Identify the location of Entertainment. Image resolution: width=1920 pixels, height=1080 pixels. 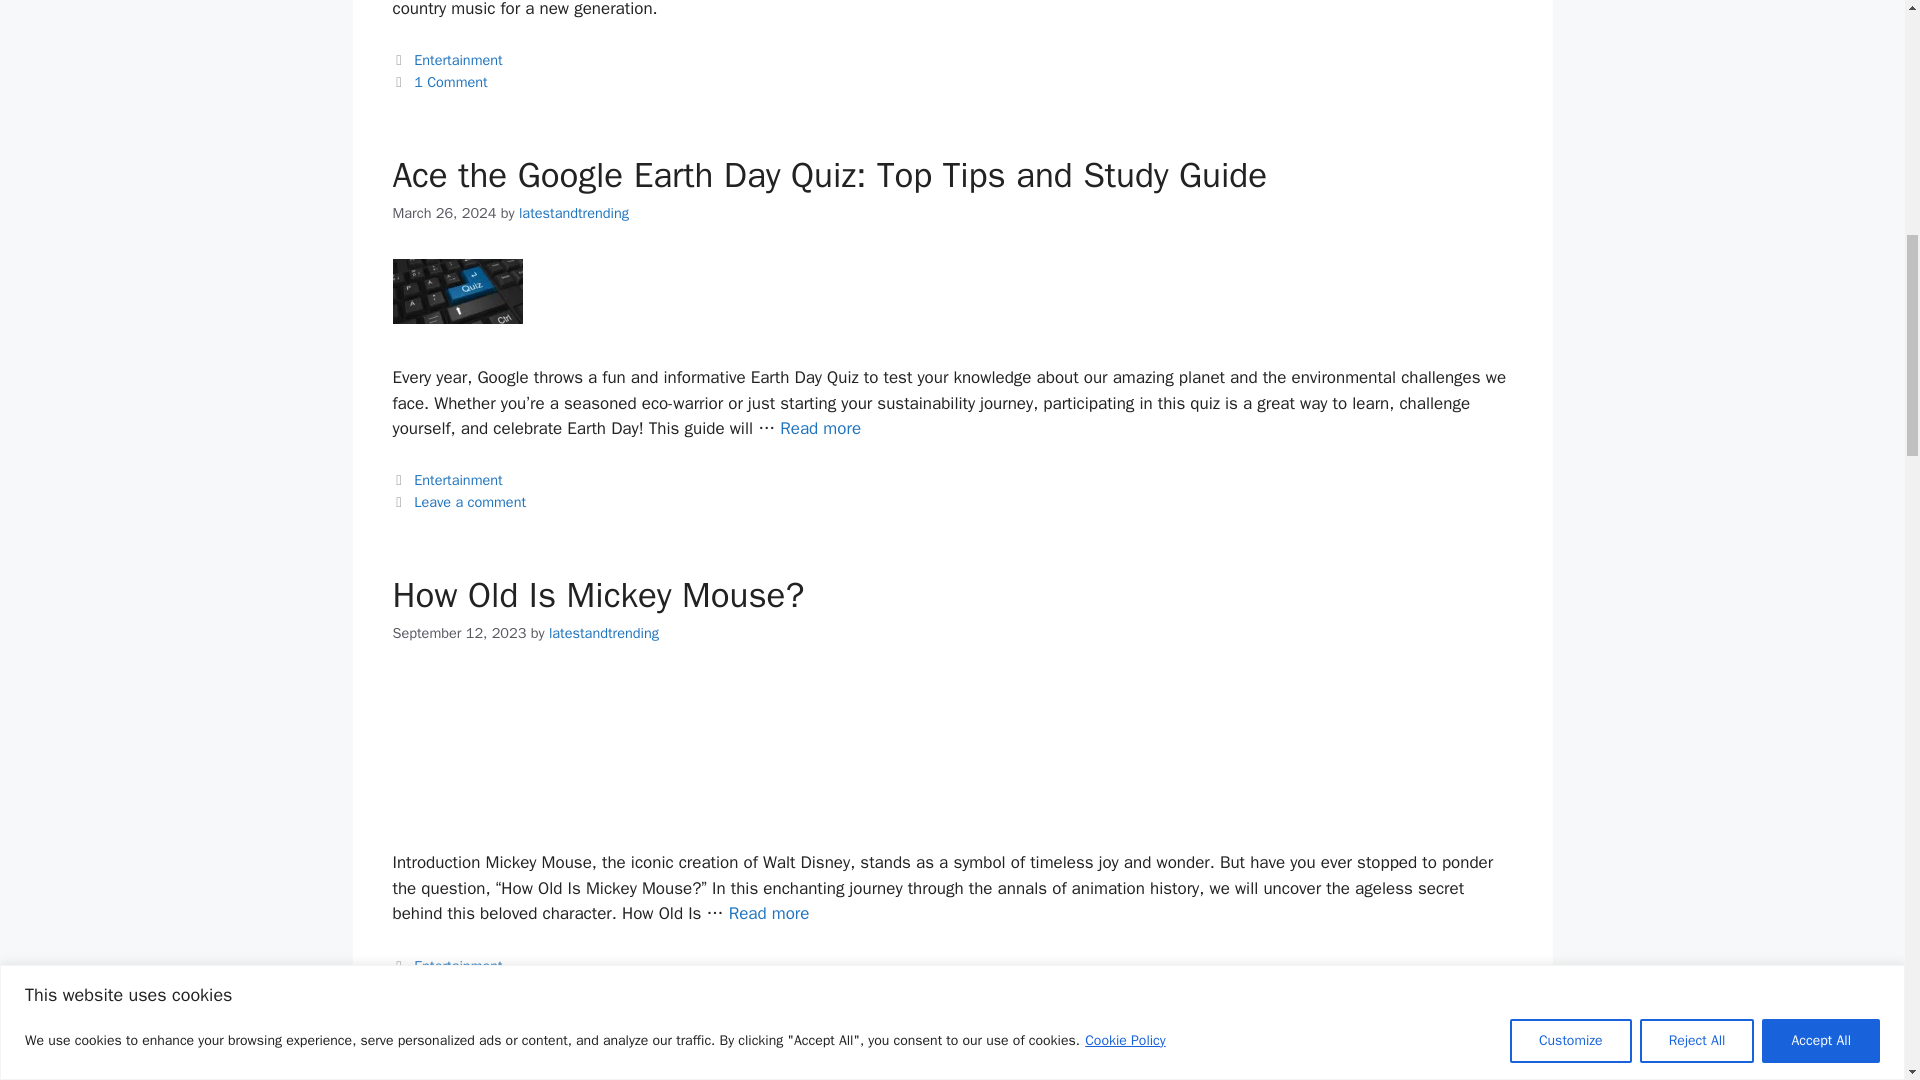
(458, 60).